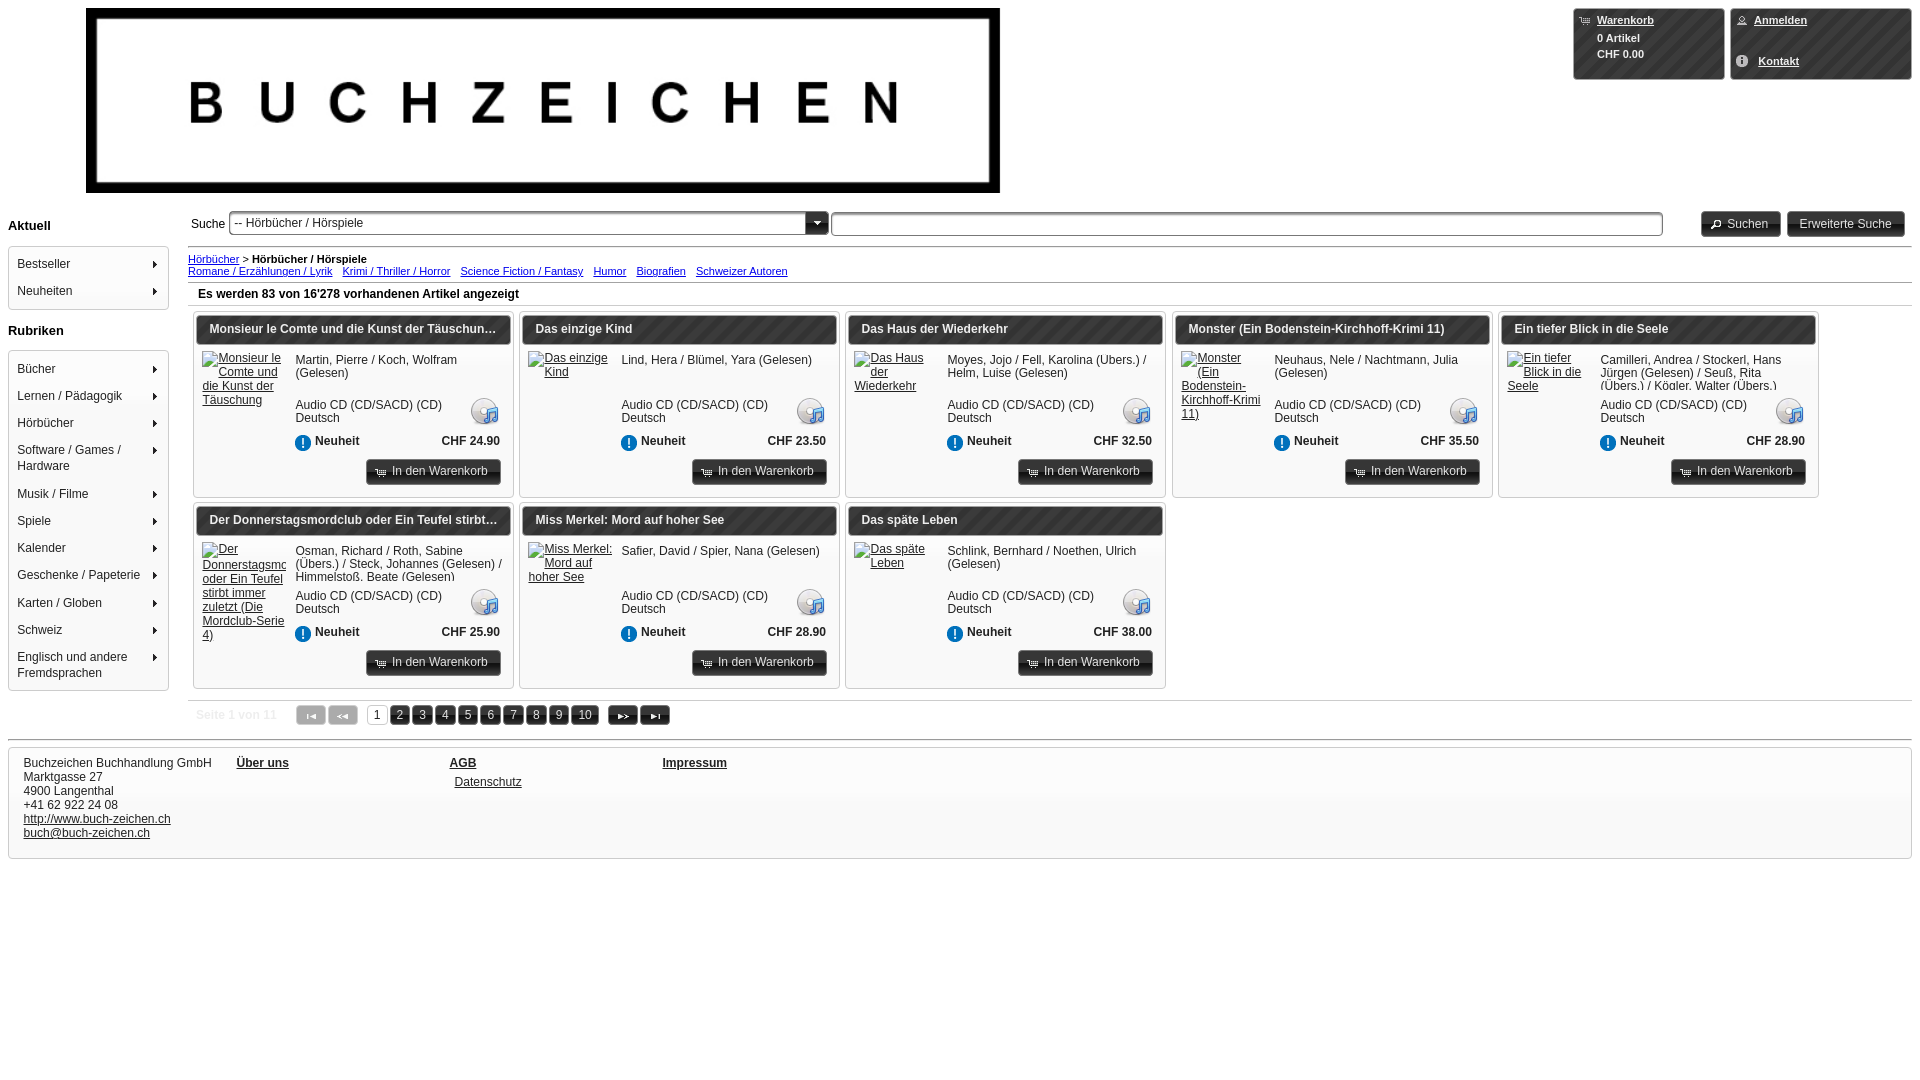 This screenshot has height=1080, width=1920. Describe the element at coordinates (488, 782) in the screenshot. I see `Datenschutz` at that location.